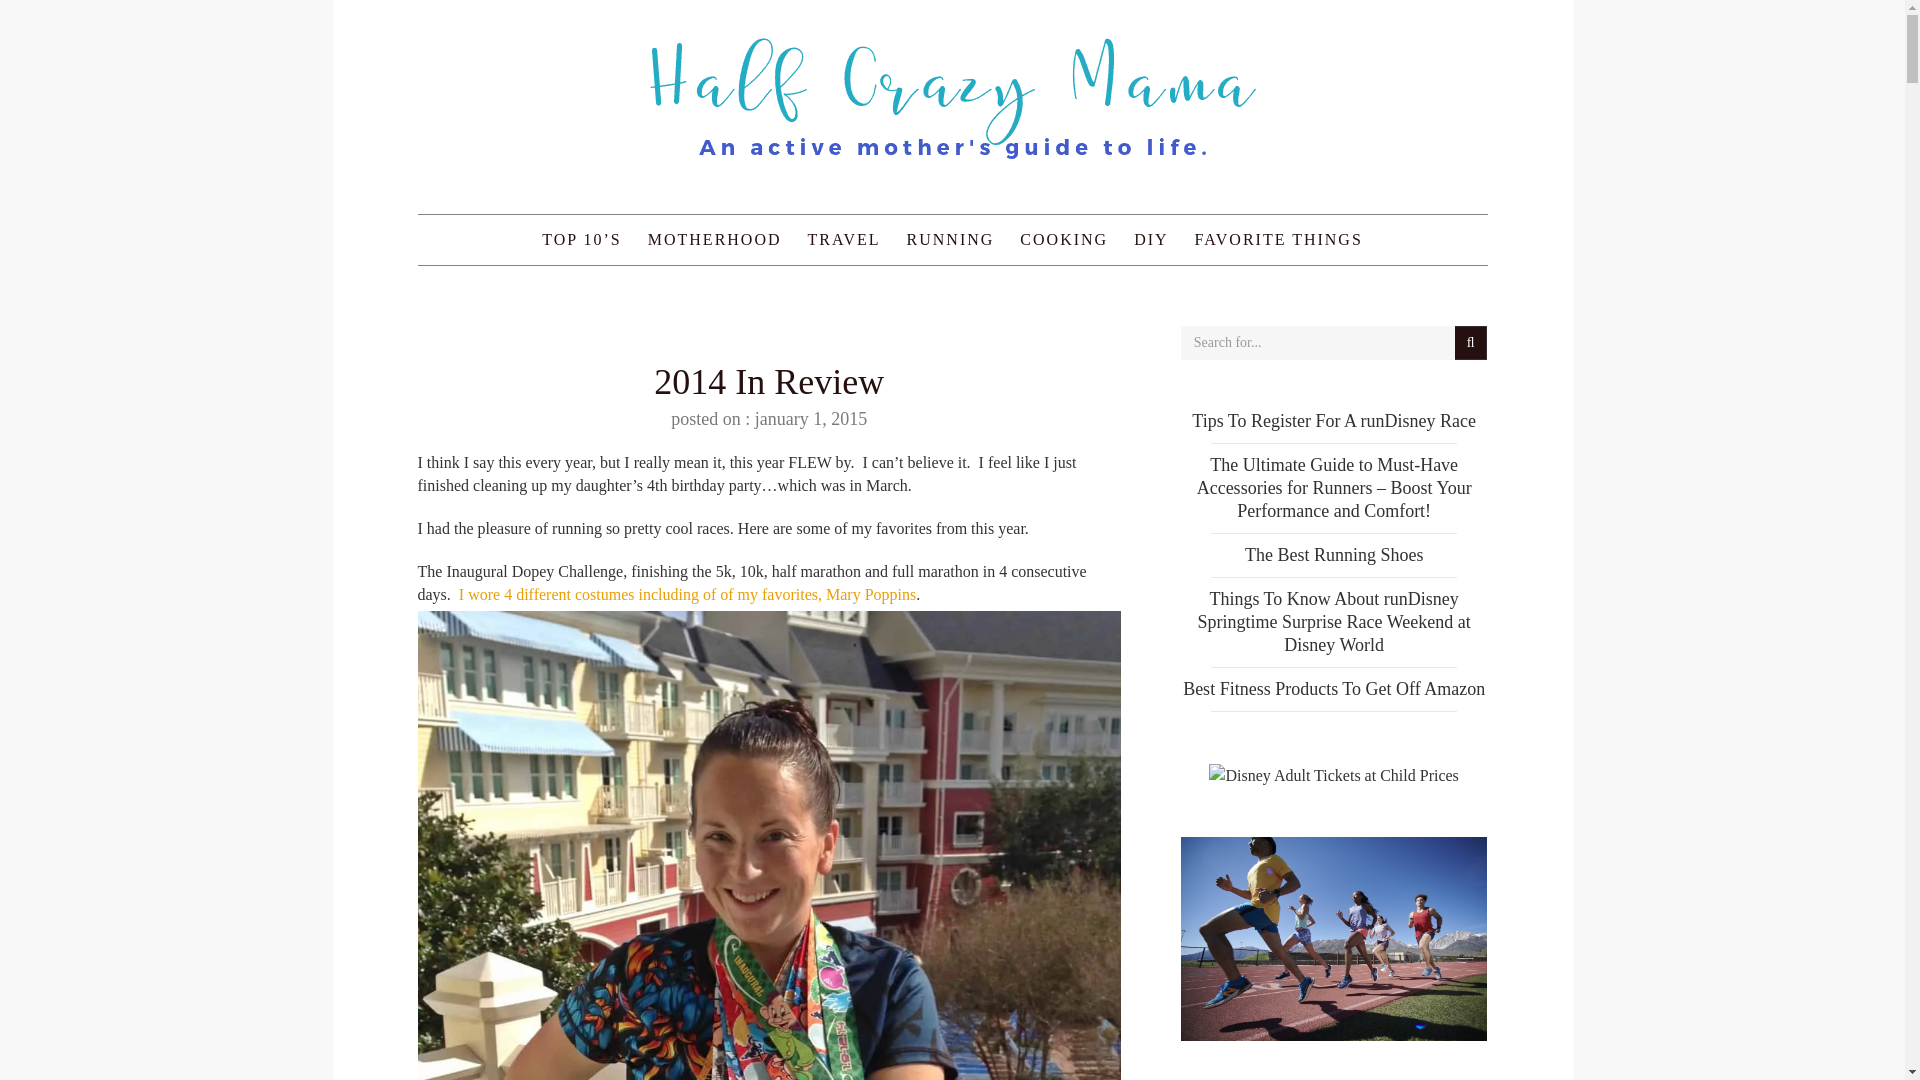  What do you see at coordinates (714, 239) in the screenshot?
I see `MOTHERHOOD` at bounding box center [714, 239].